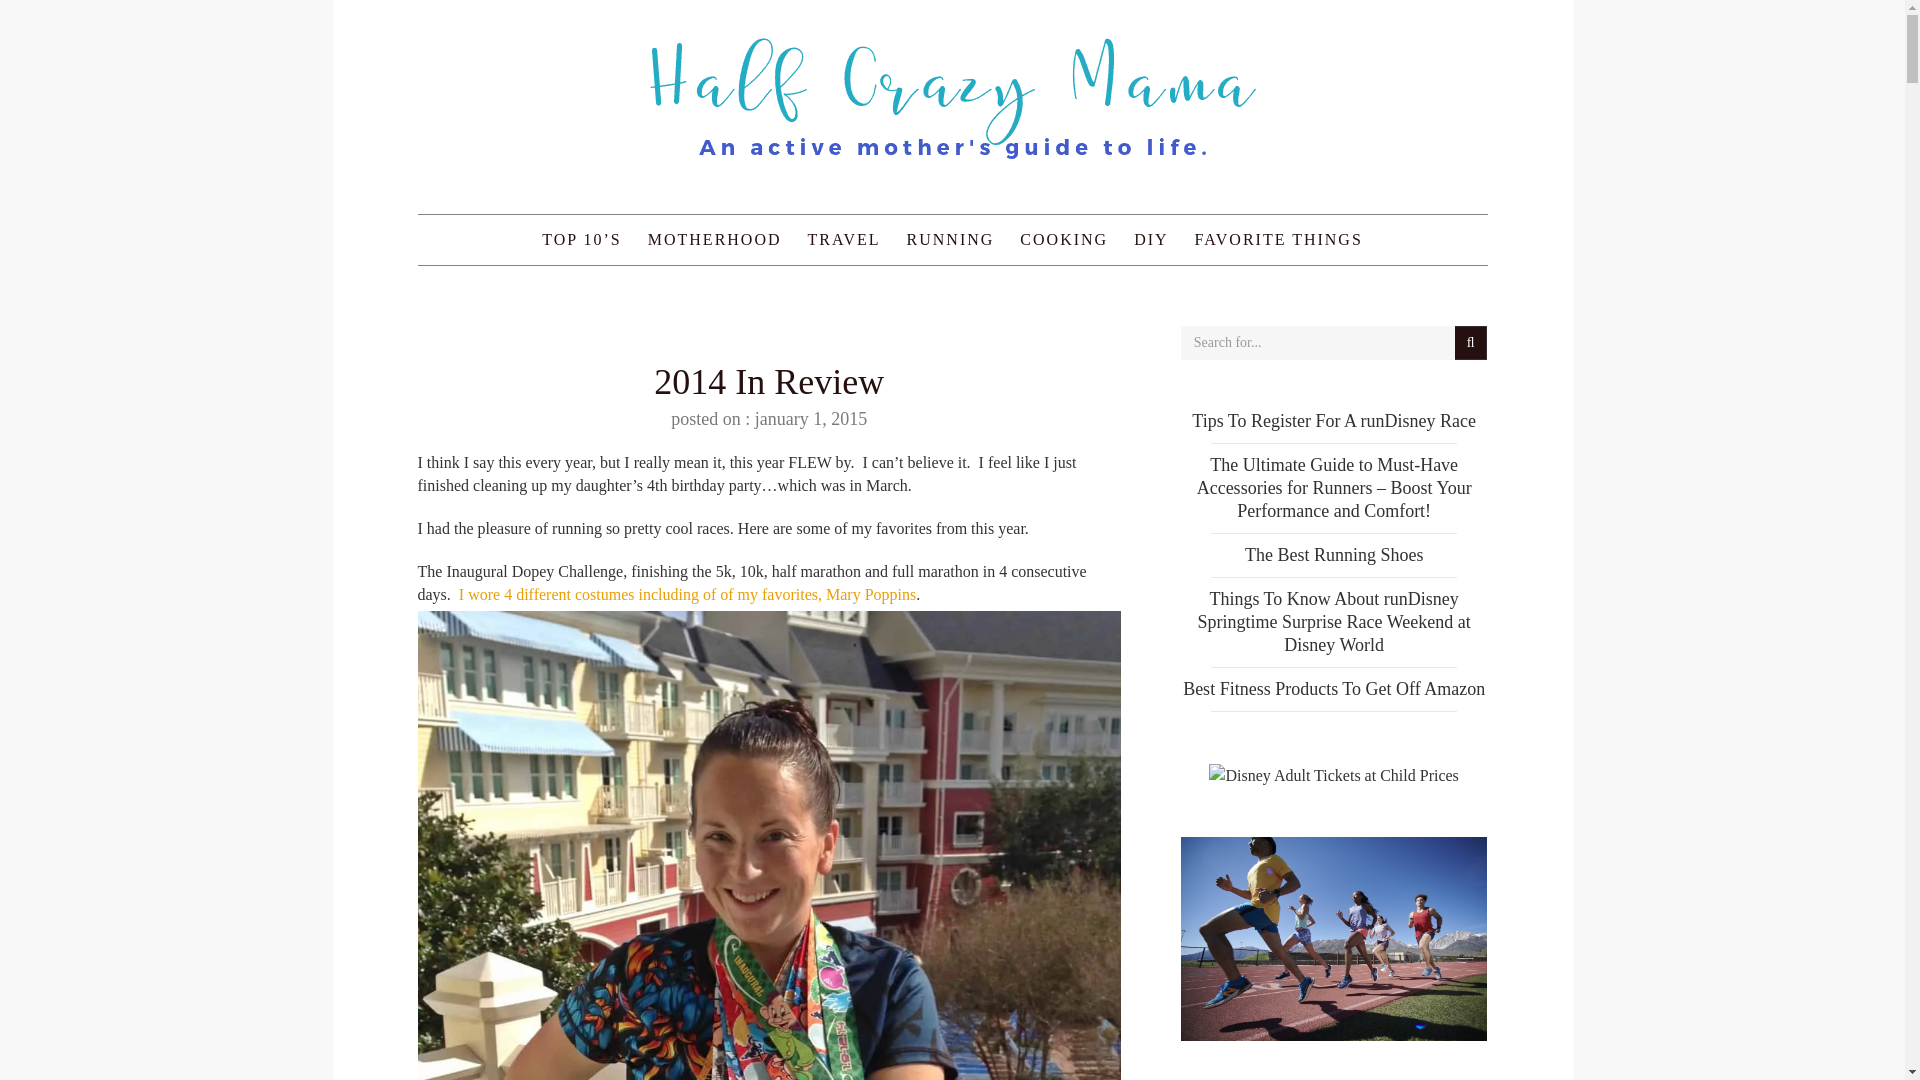  What do you see at coordinates (714, 239) in the screenshot?
I see `MOTHERHOOD` at bounding box center [714, 239].